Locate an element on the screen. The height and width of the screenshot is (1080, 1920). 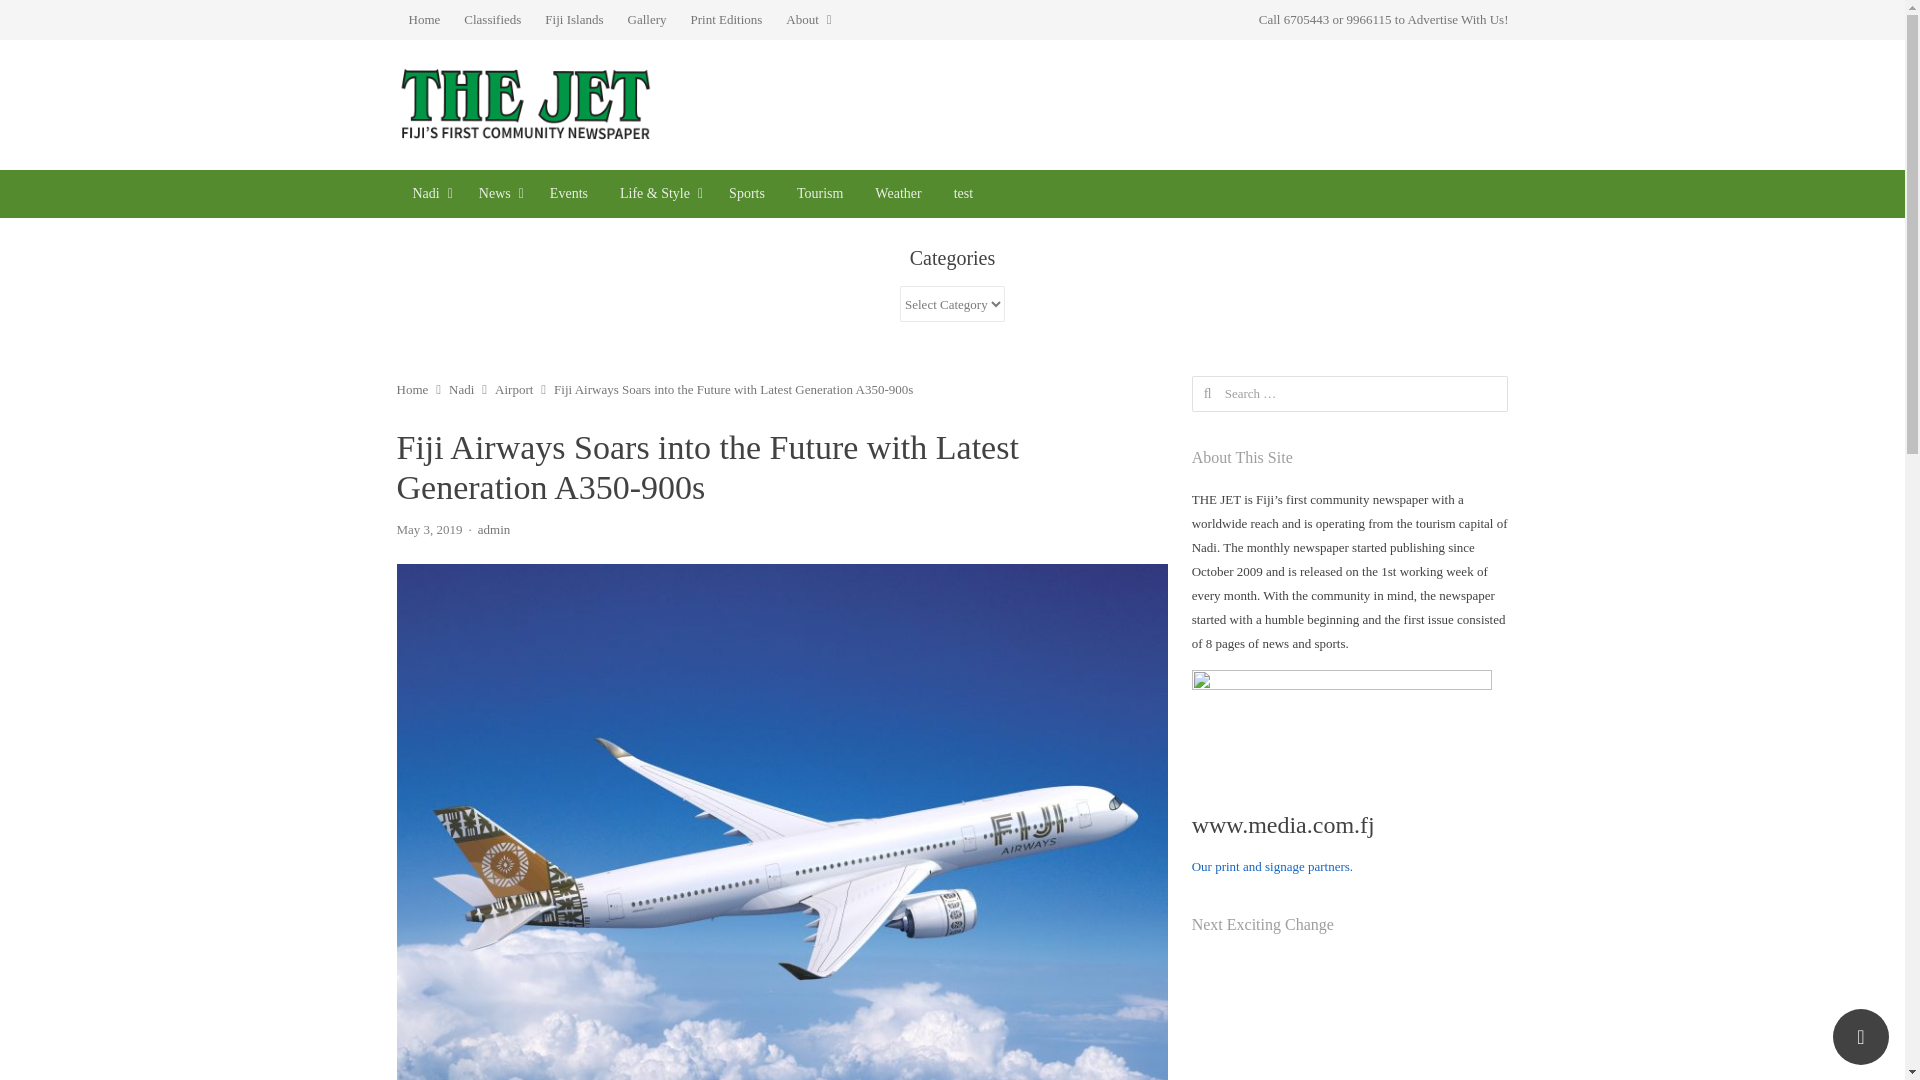
Airport is located at coordinates (514, 390).